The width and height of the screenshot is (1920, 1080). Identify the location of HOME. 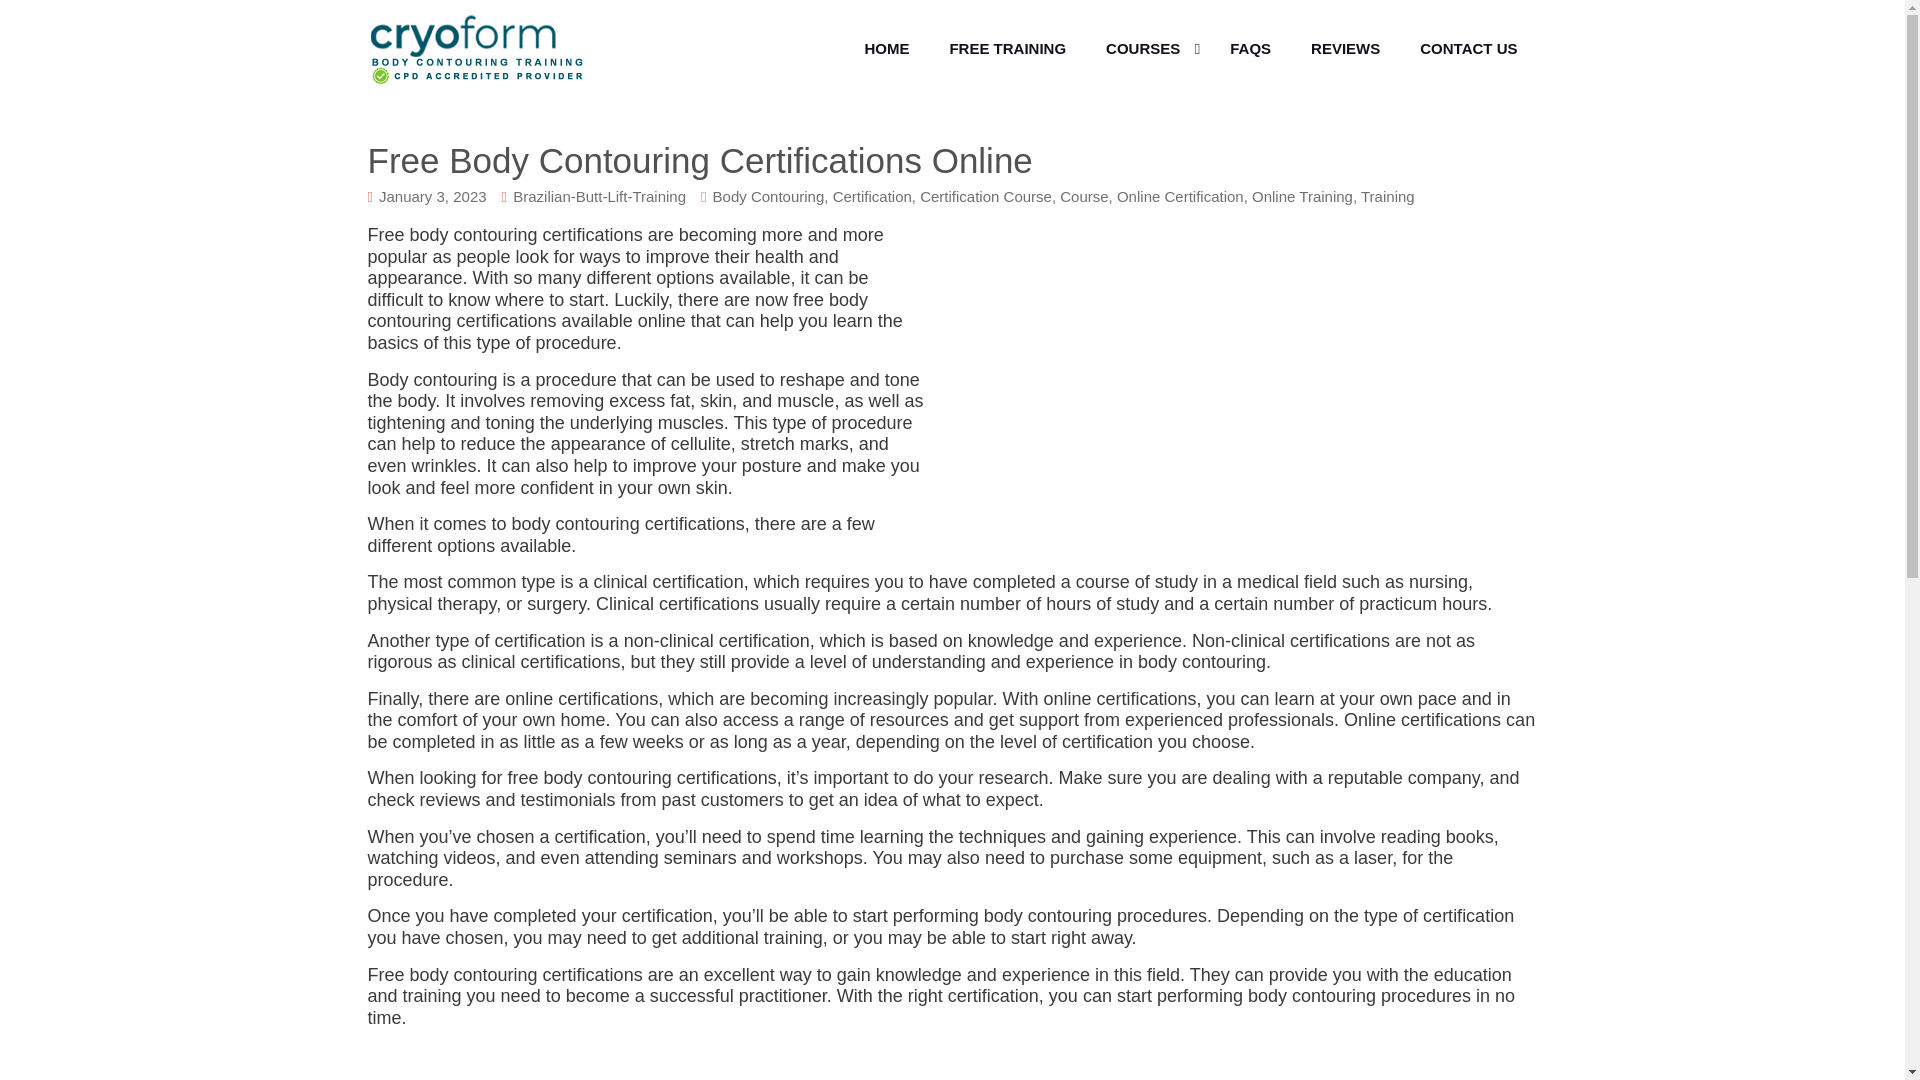
(886, 49).